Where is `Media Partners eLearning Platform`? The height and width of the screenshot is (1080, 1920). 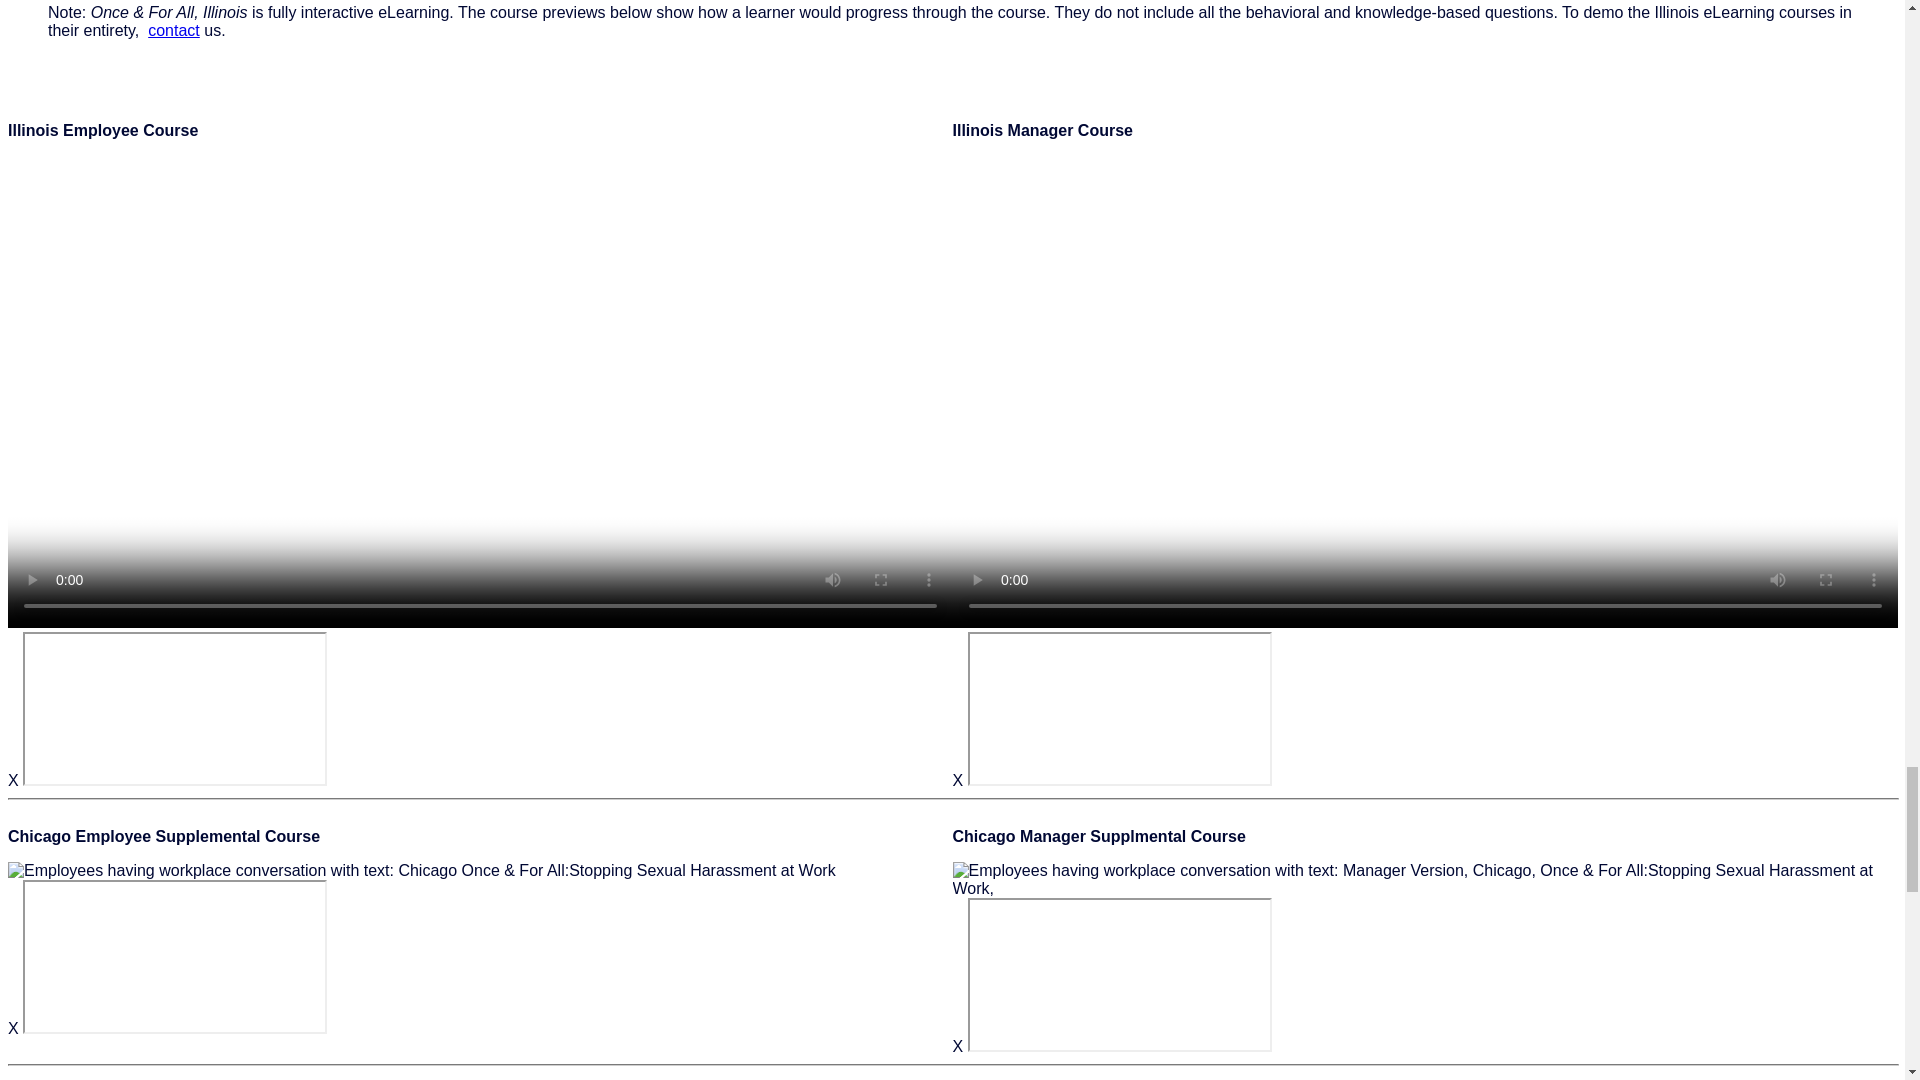
Media Partners eLearning Platform is located at coordinates (1119, 974).